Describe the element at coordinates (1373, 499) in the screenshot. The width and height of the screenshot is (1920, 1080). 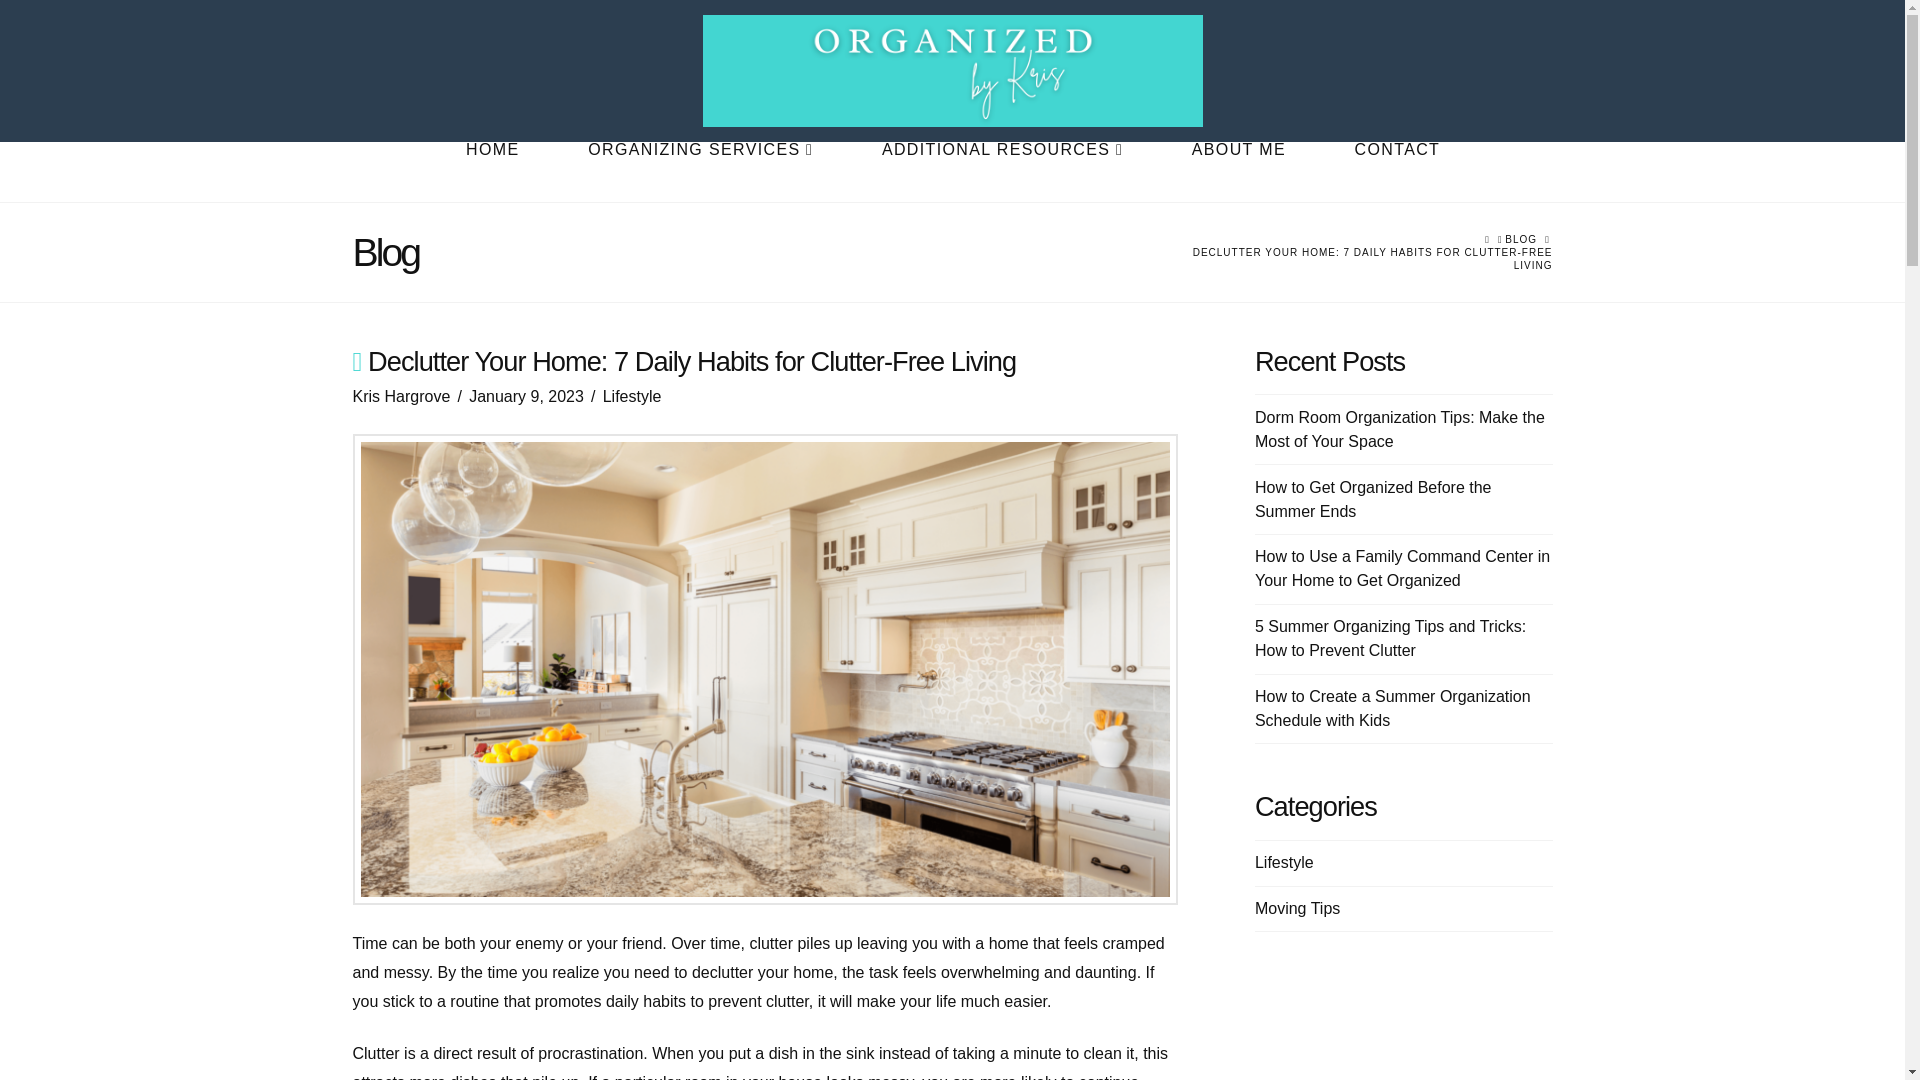
I see `How to Get Organized Before the Summer Ends` at that location.